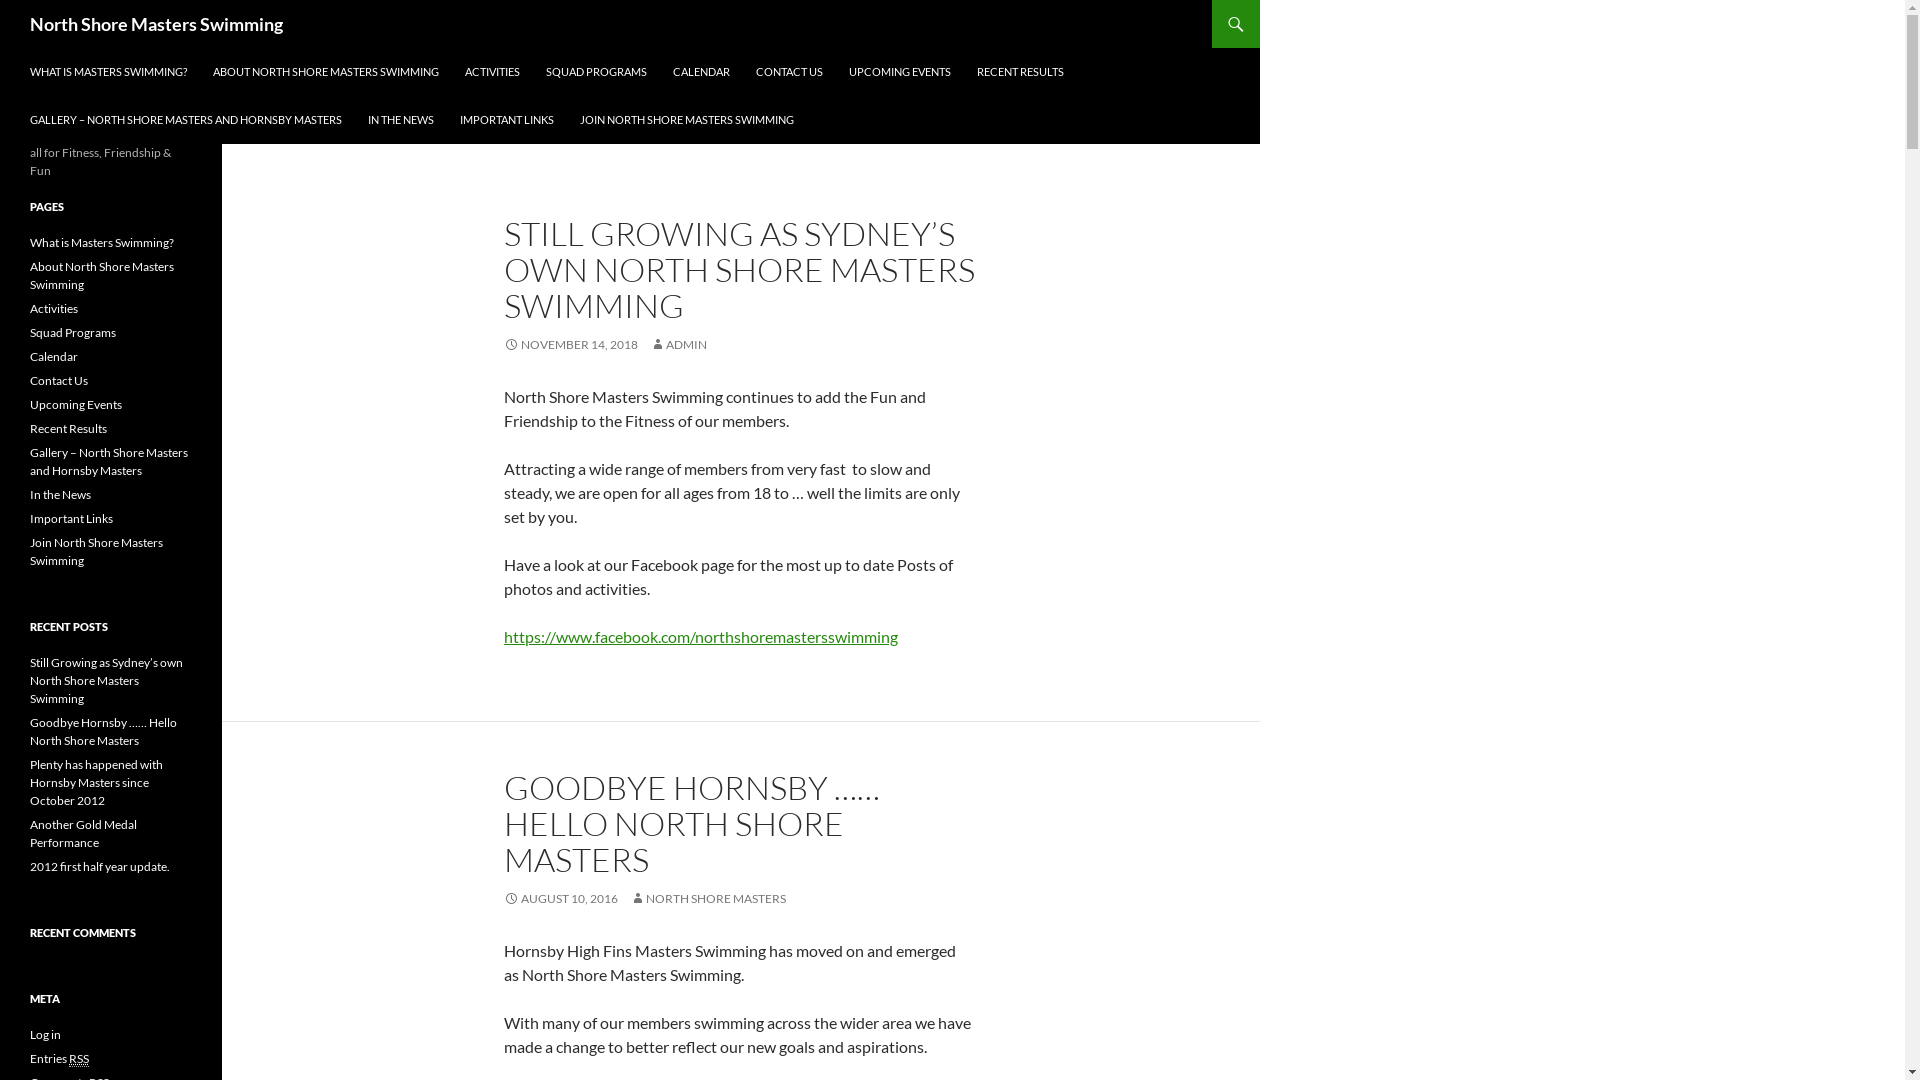 This screenshot has width=1920, height=1080. Describe the element at coordinates (59, 380) in the screenshot. I see `Contact Us` at that location.